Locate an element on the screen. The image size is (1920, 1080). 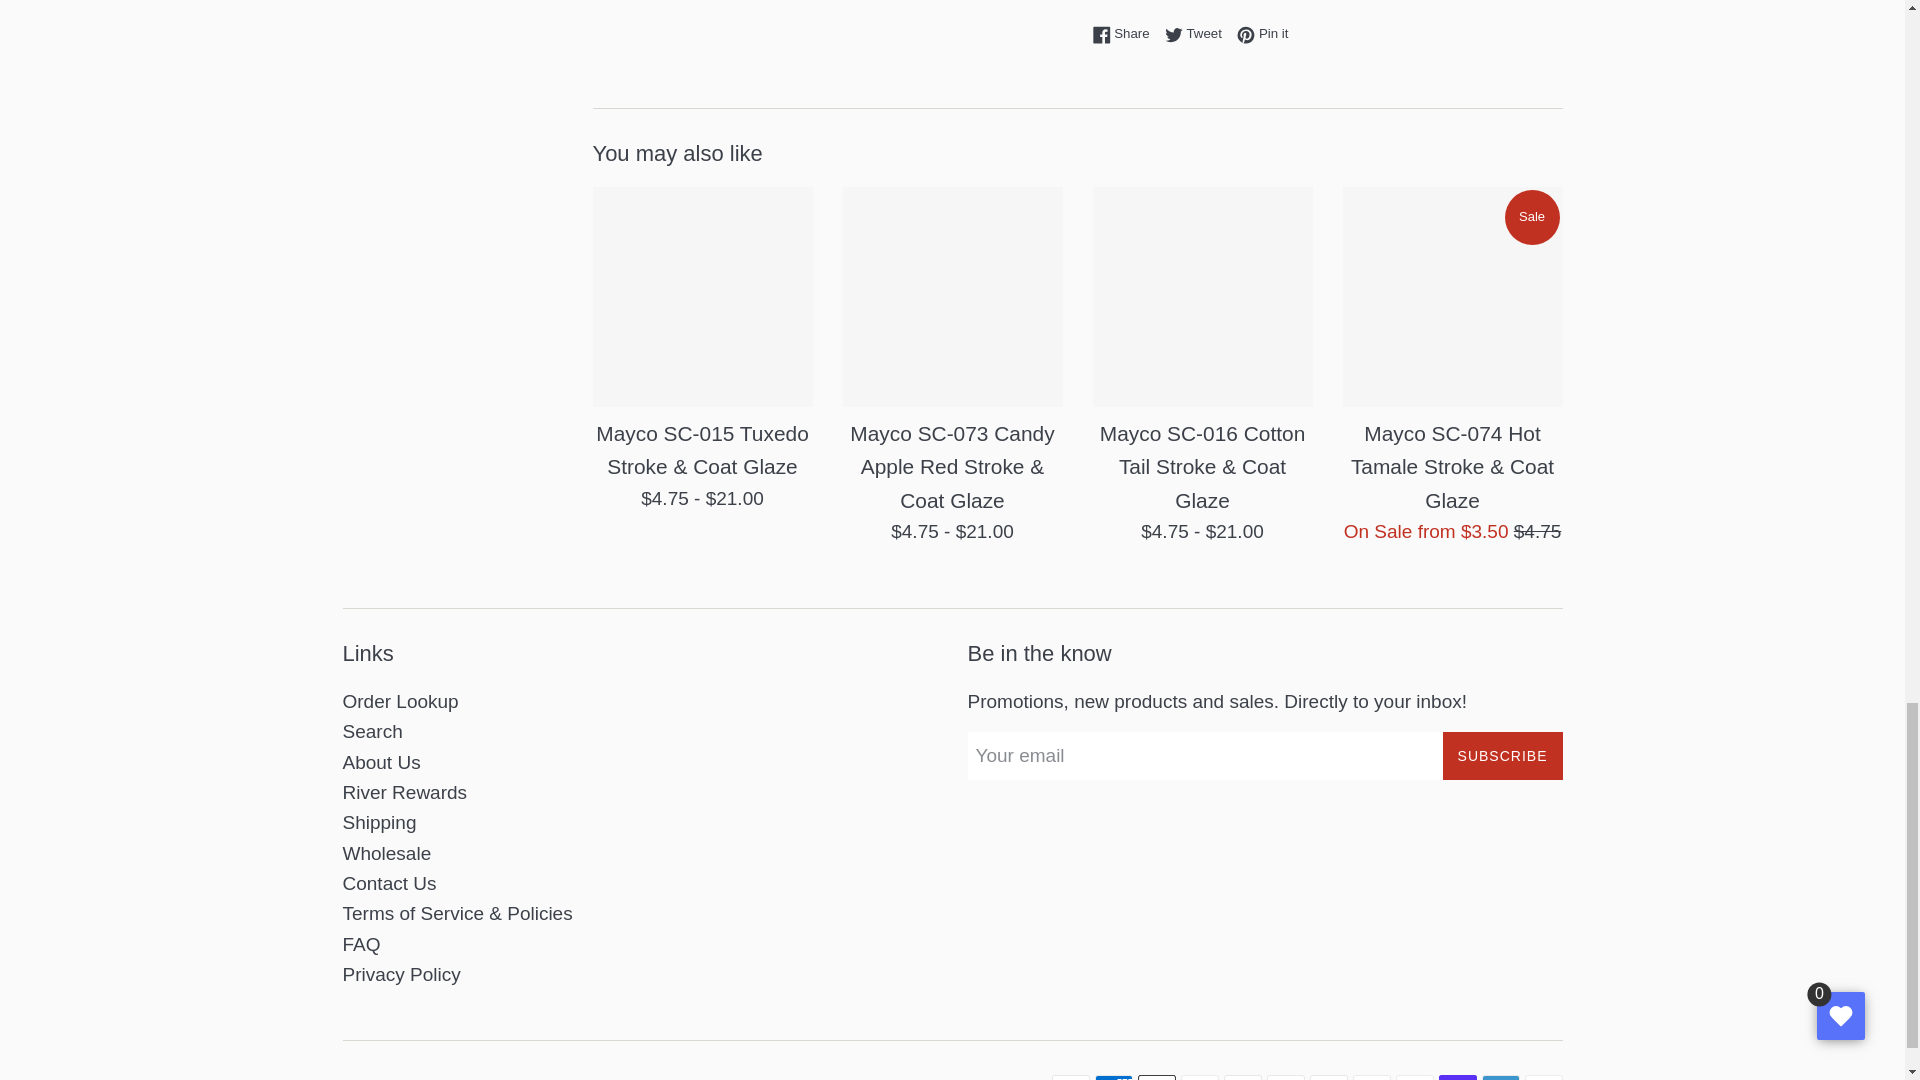
Apple Pay is located at coordinates (1156, 1077).